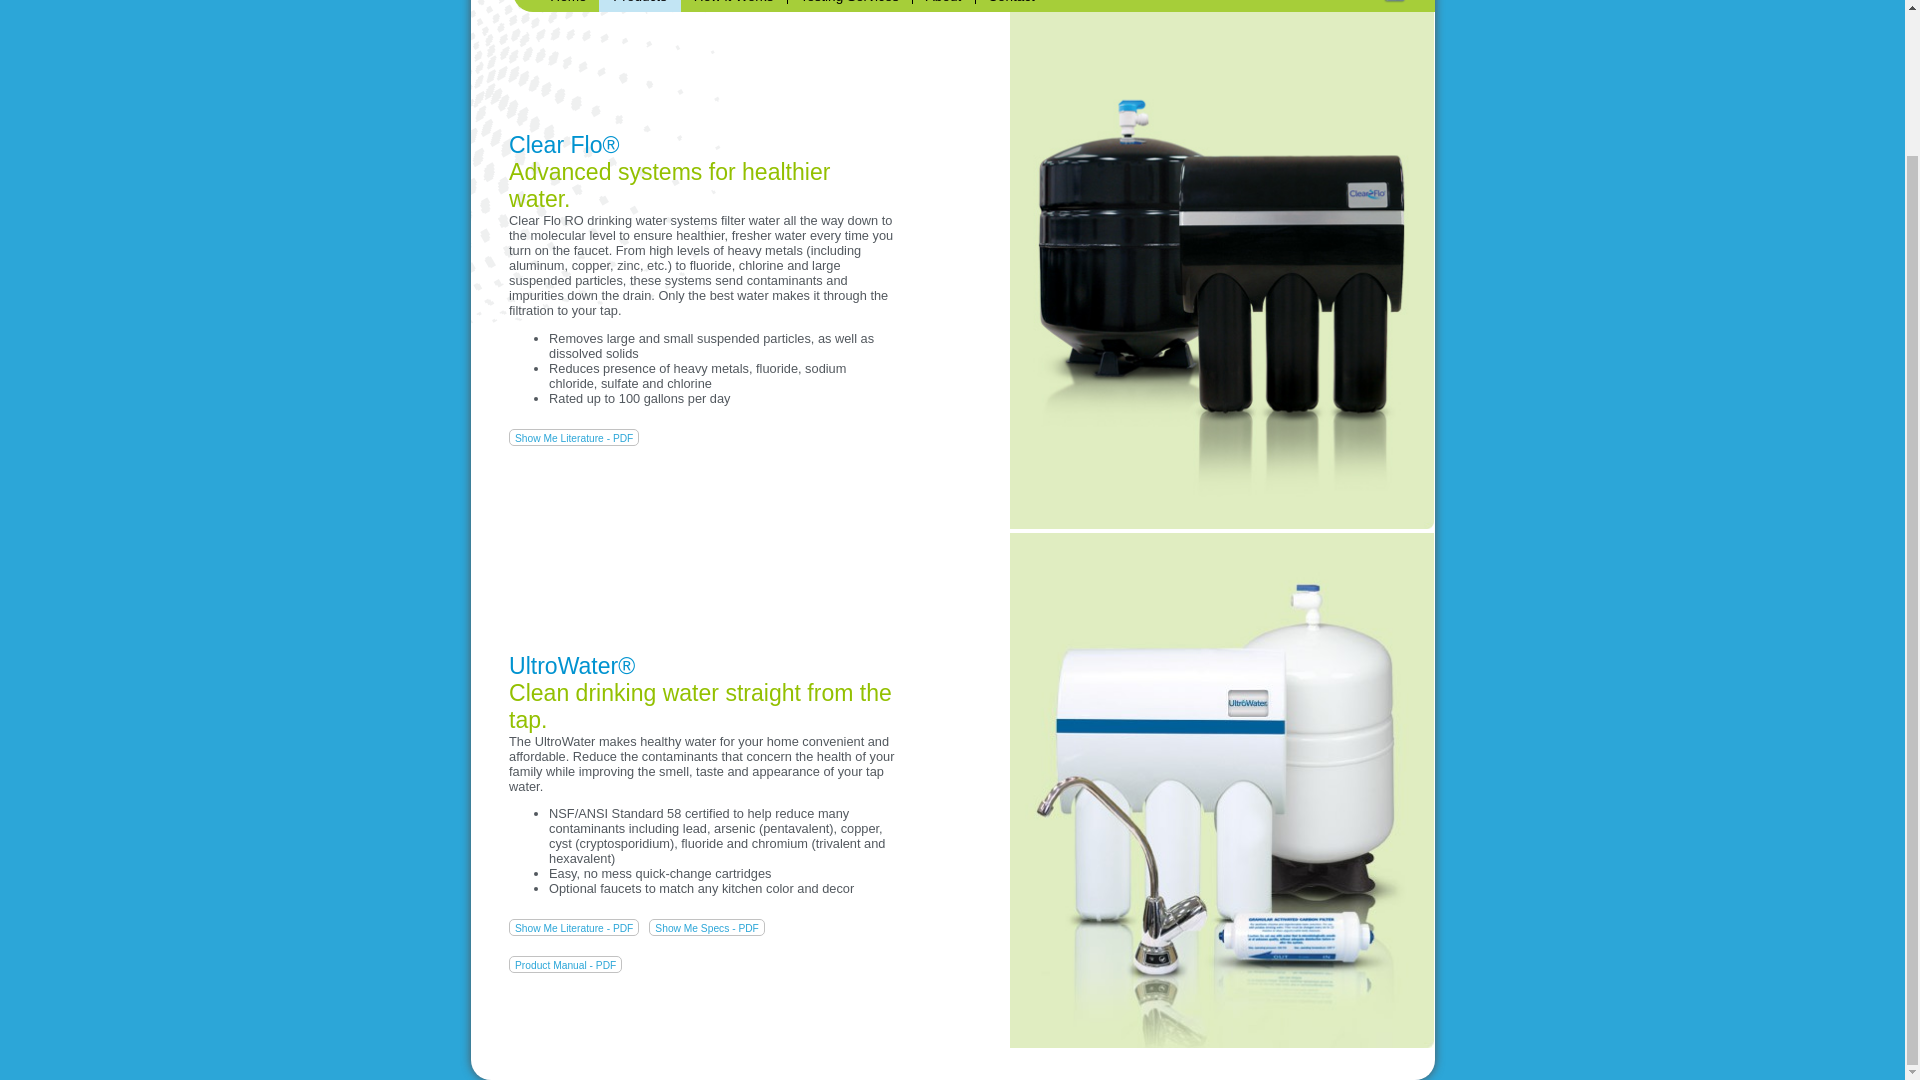  I want to click on About, so click(942, 6).